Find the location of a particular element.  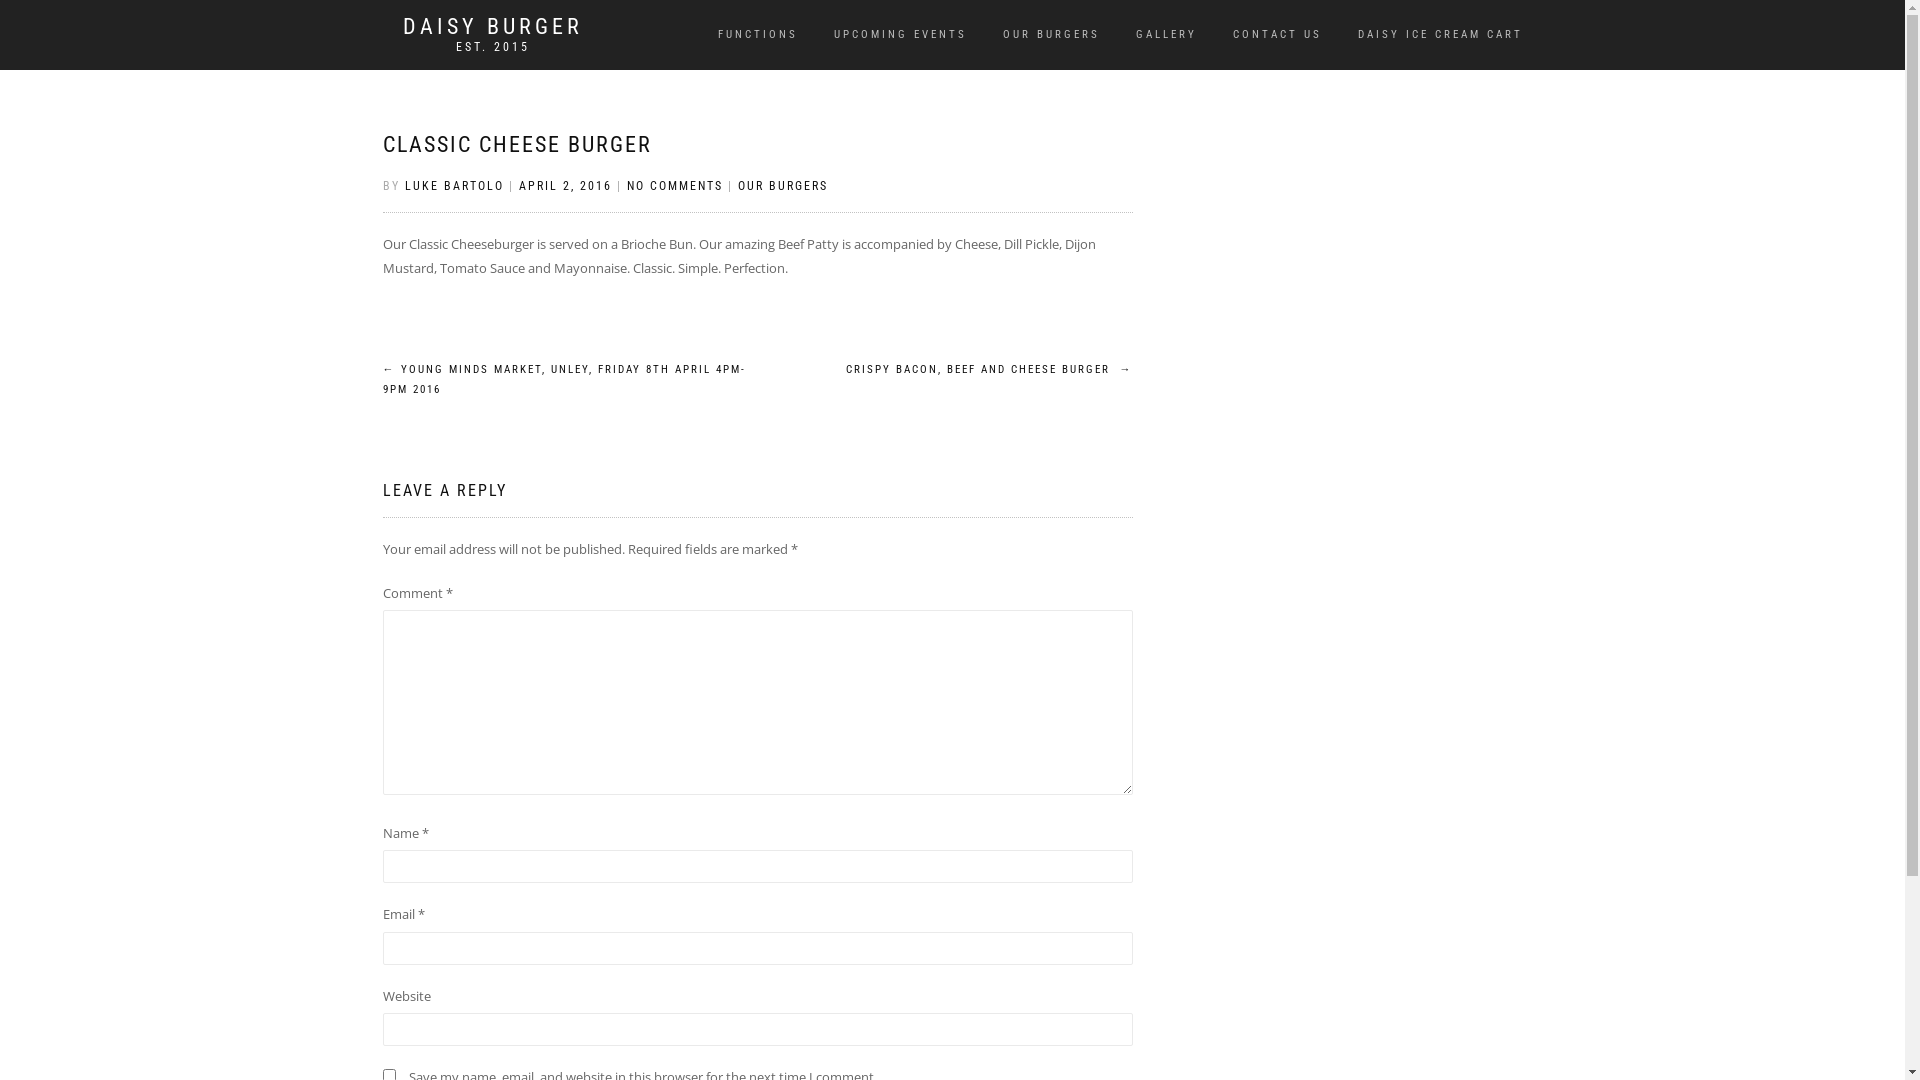

DAISY ICE CREAM CART is located at coordinates (1440, 35).